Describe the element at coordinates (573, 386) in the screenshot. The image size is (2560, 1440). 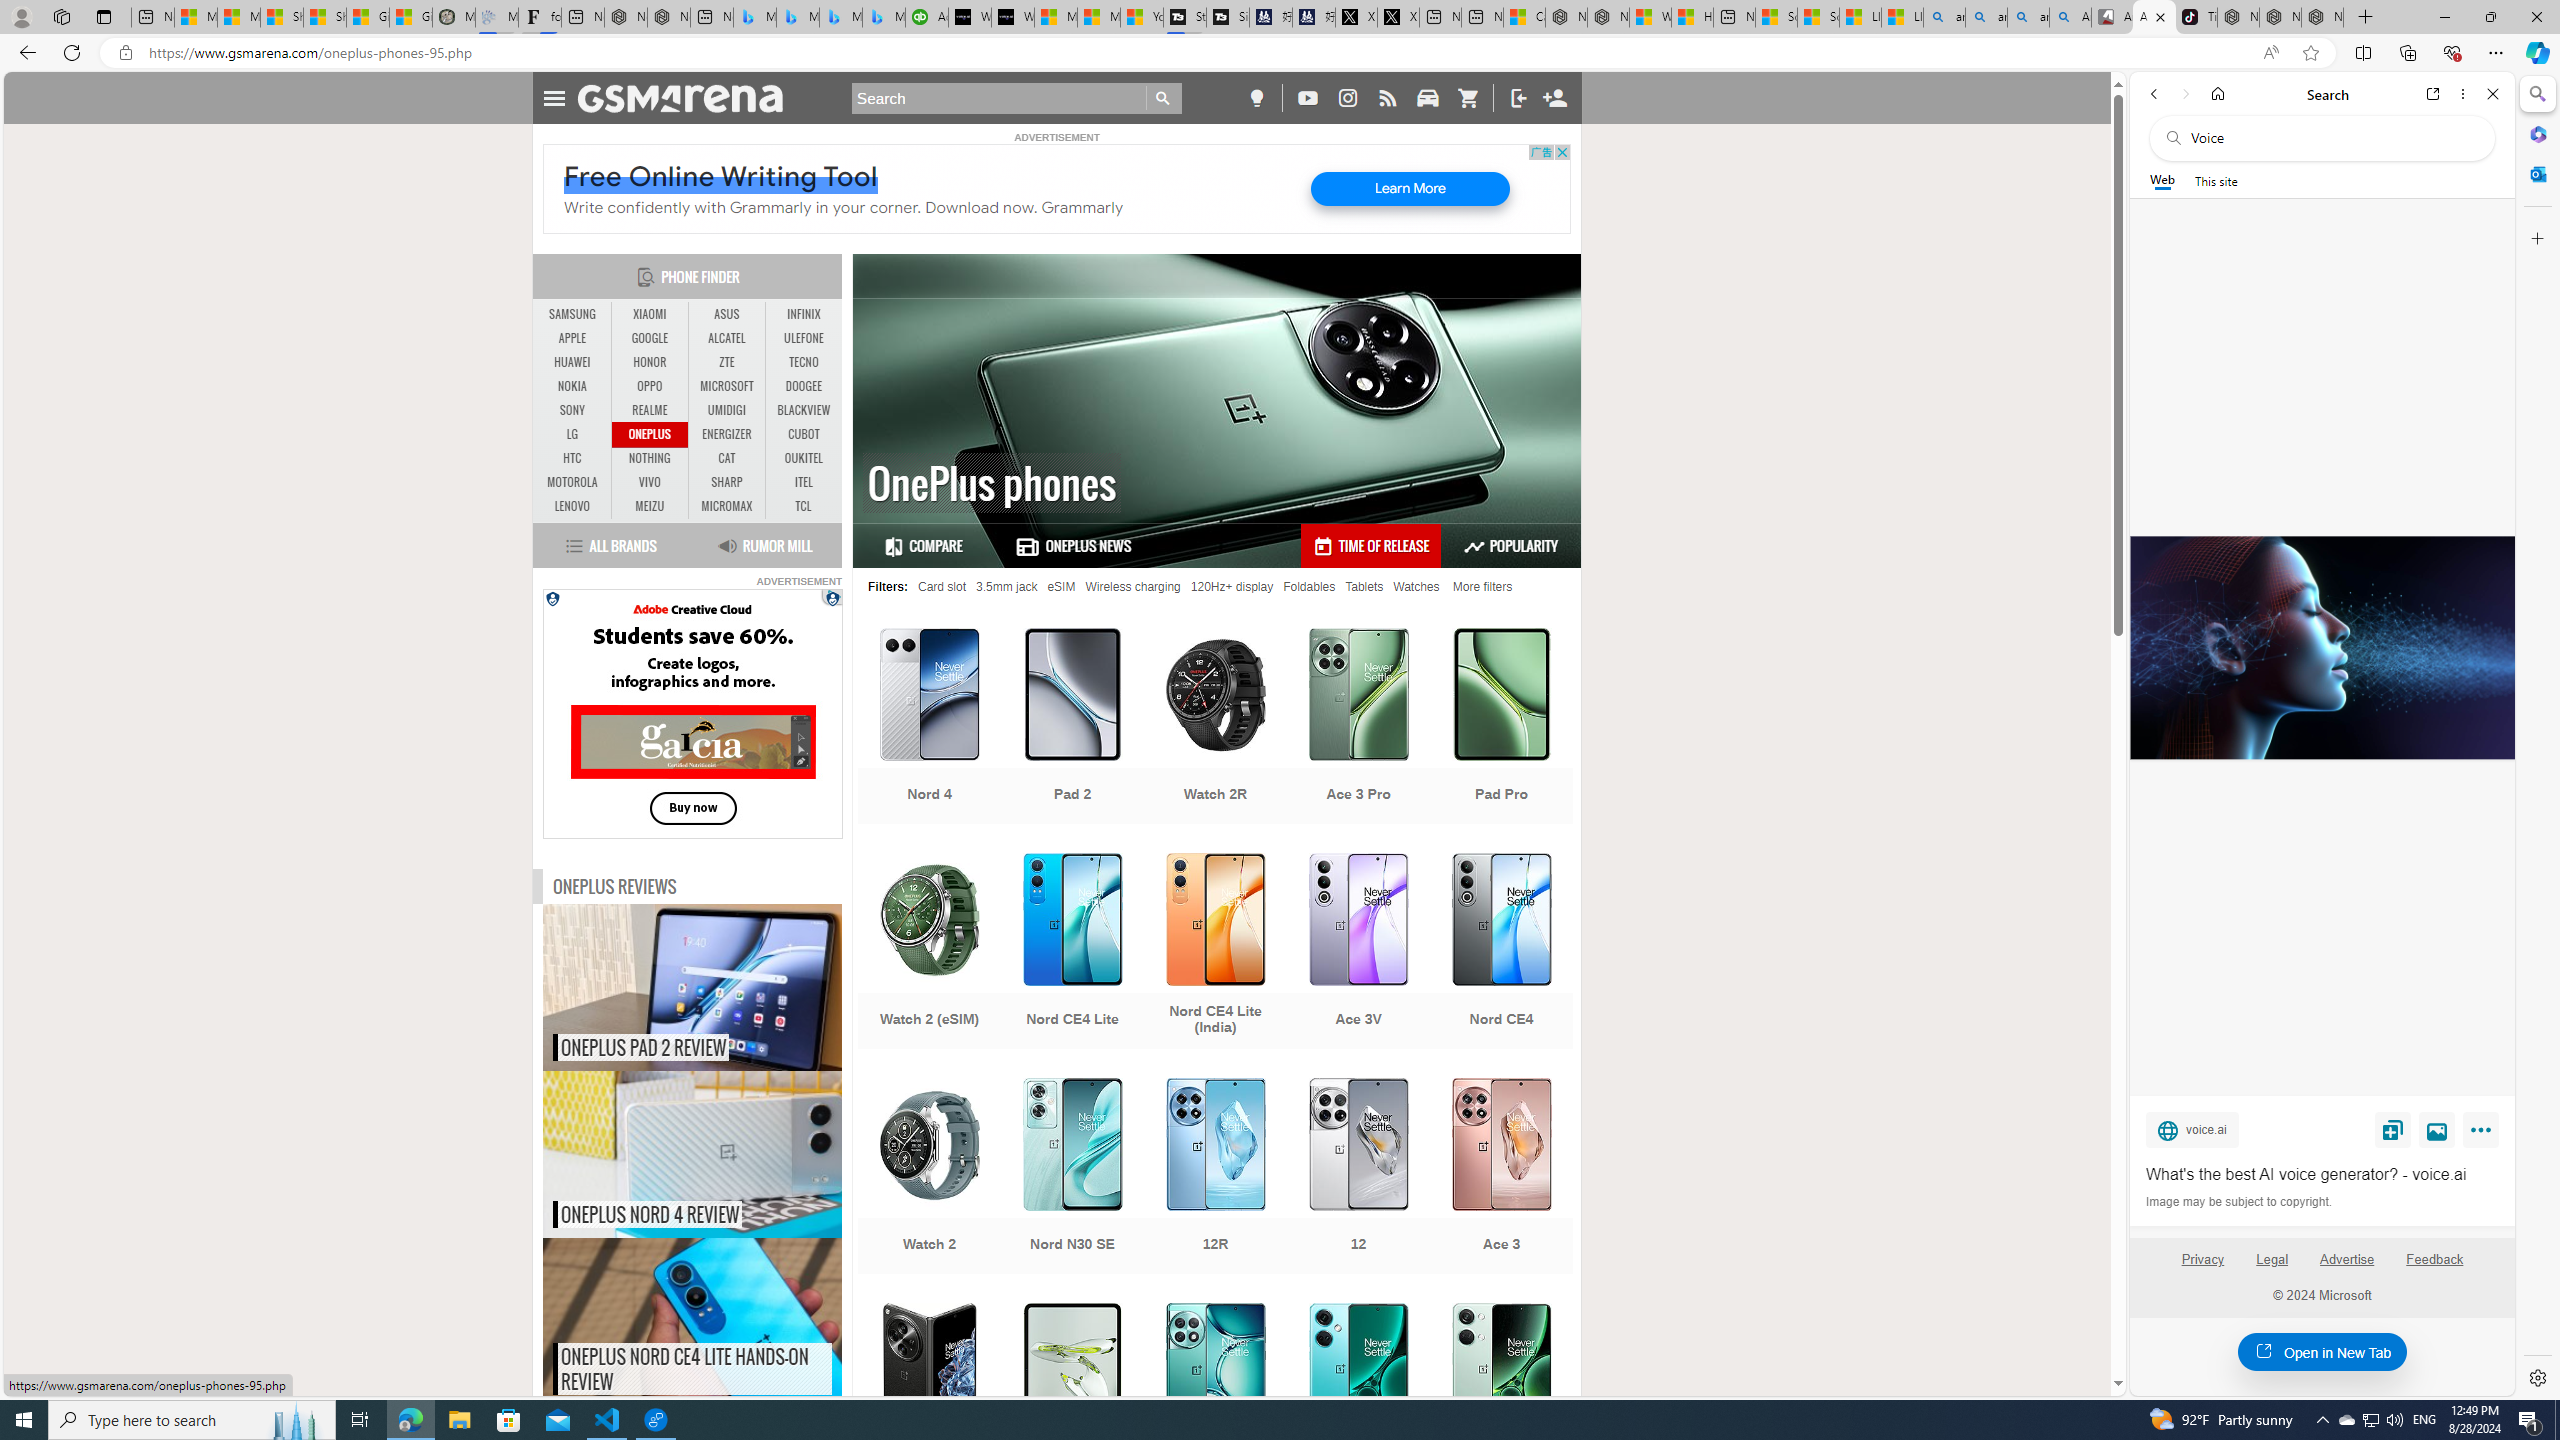
I see `NOKIA` at that location.